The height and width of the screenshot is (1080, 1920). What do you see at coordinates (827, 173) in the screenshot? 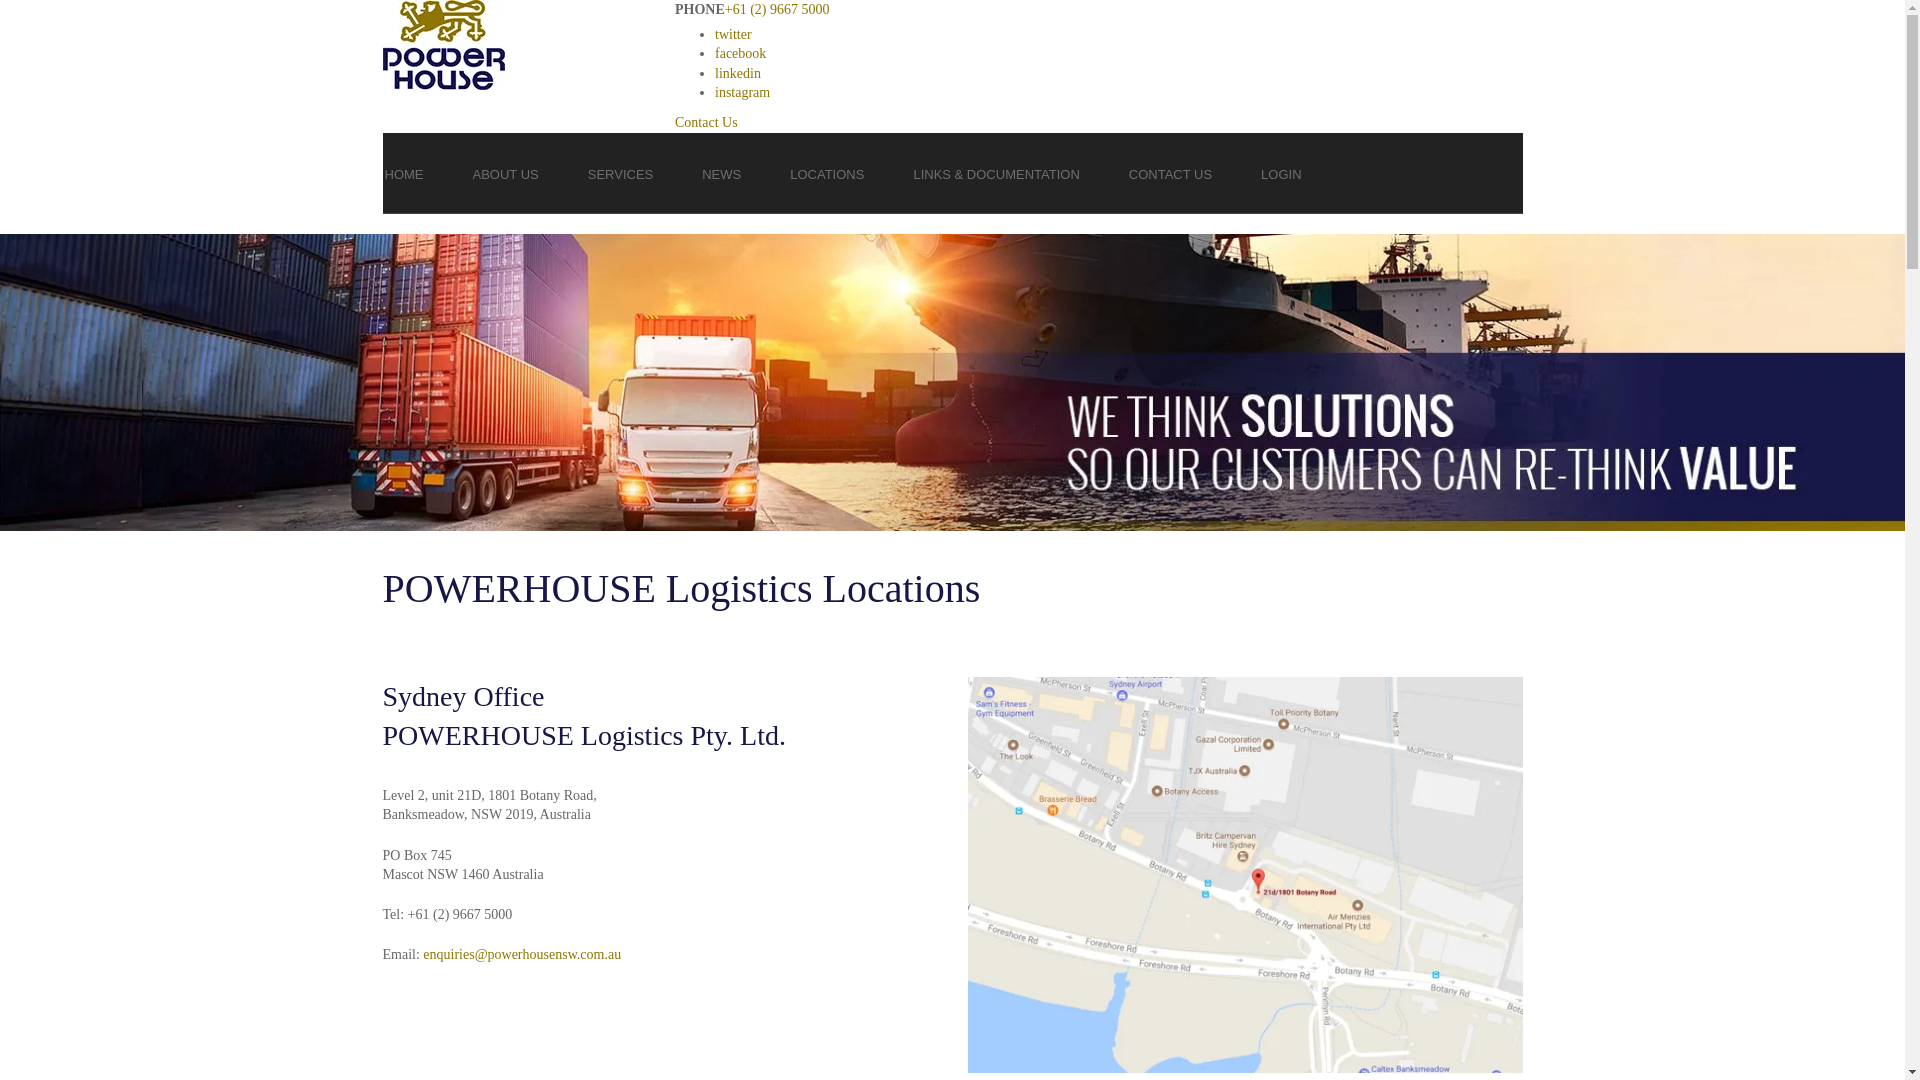
I see `LOCATIONS` at bounding box center [827, 173].